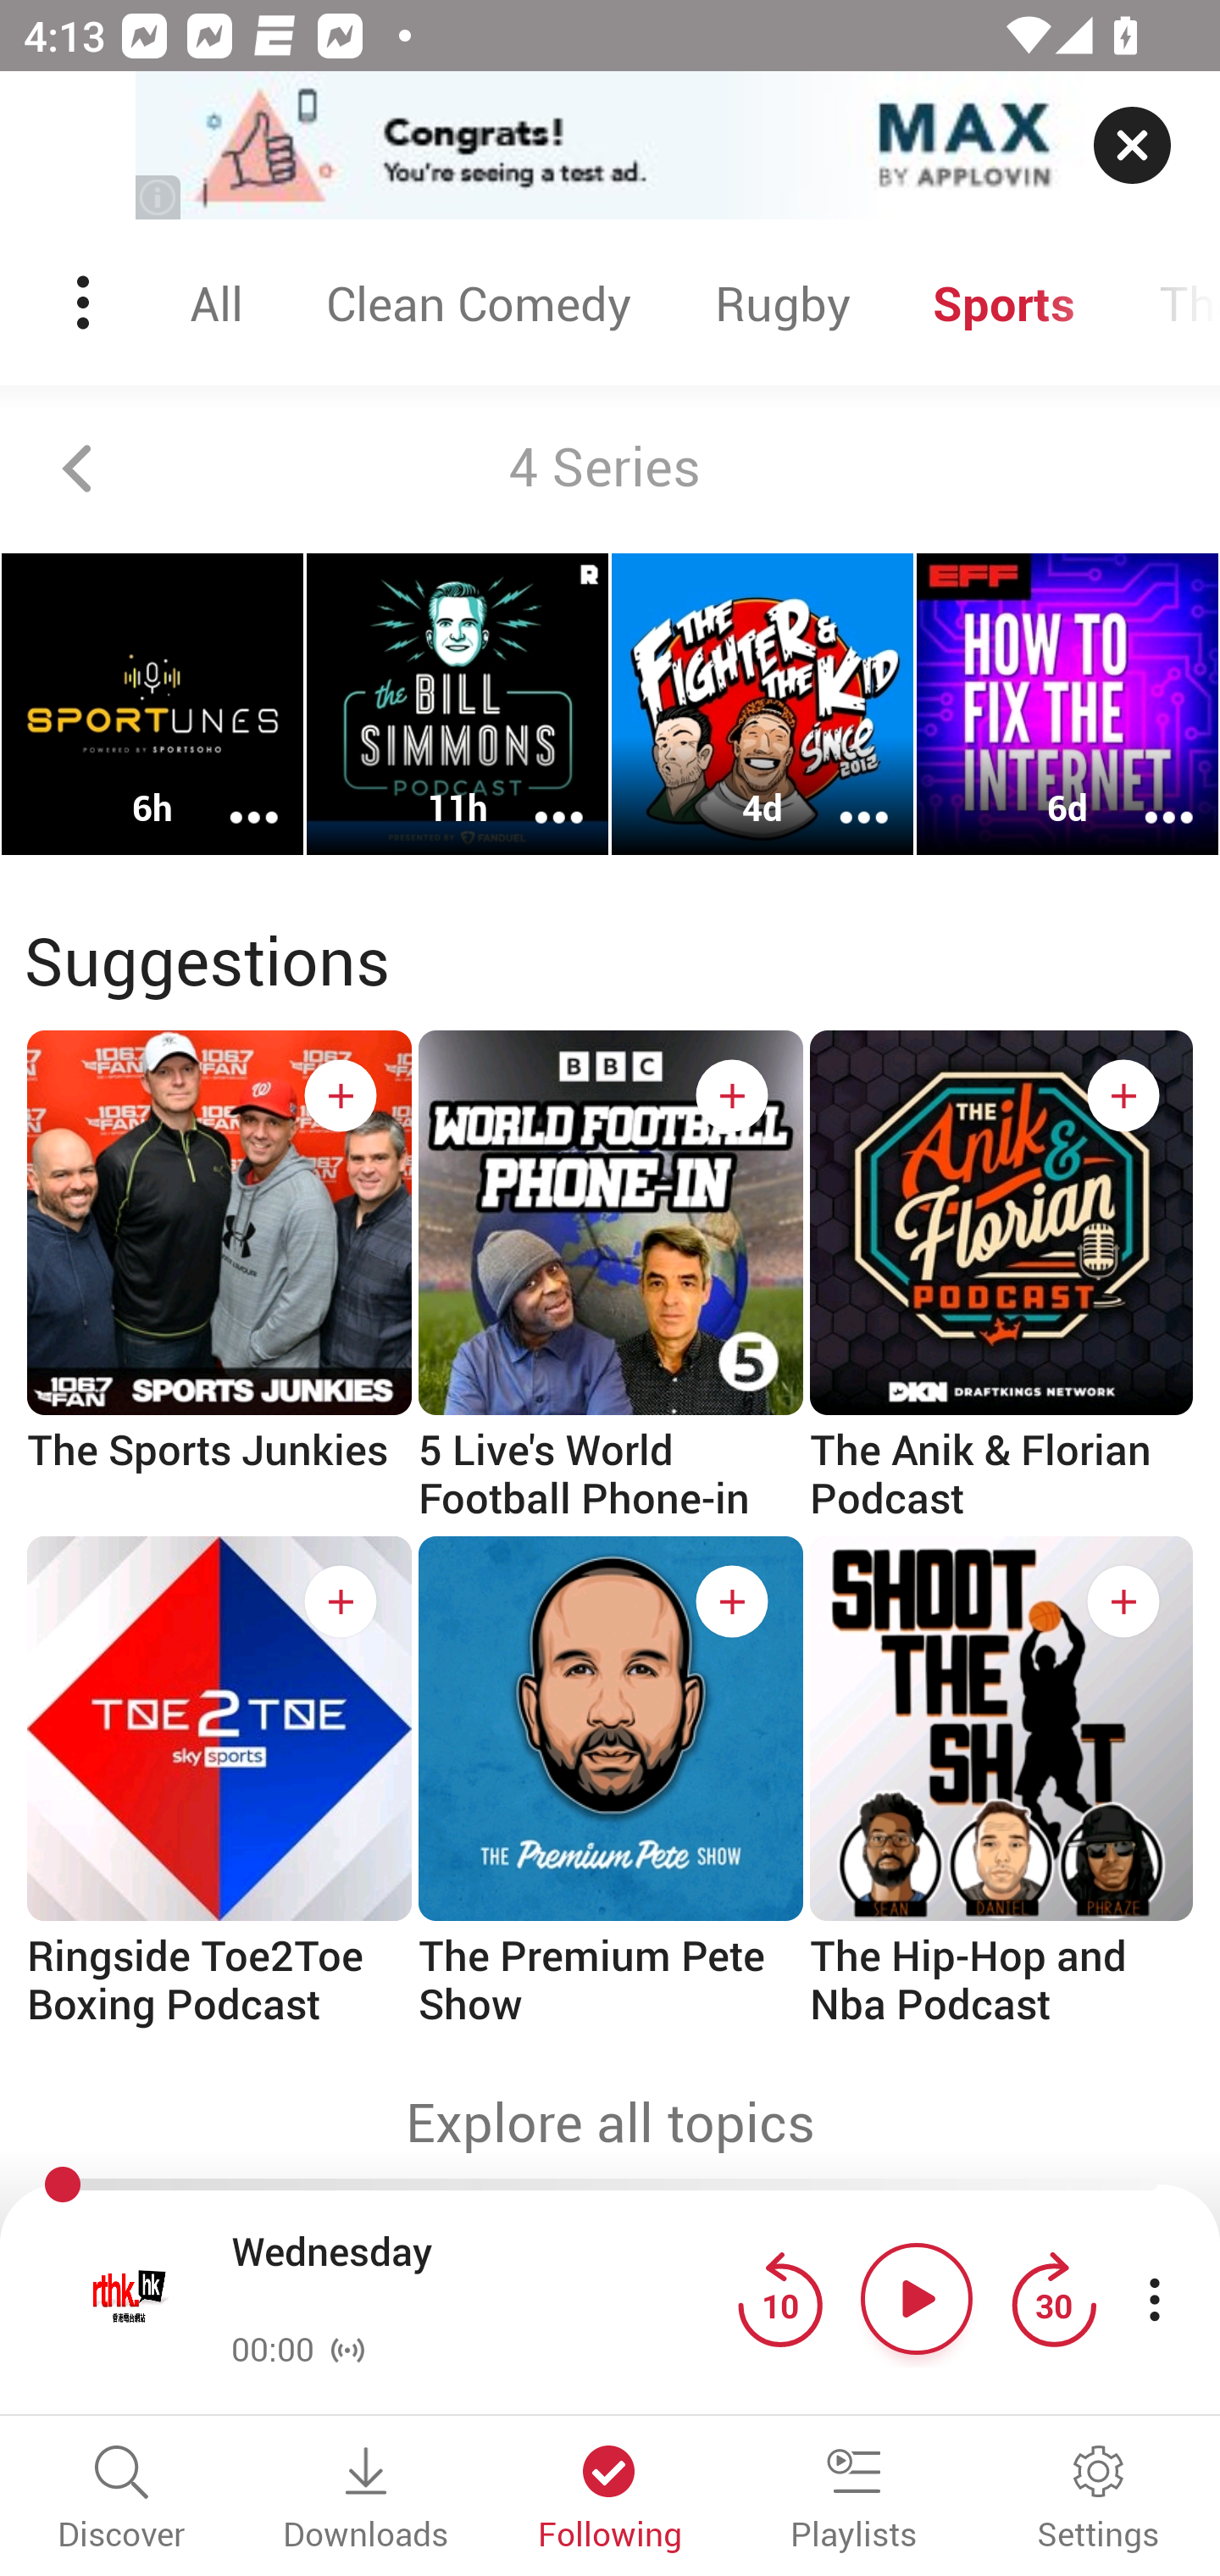  Describe the element at coordinates (341, 1602) in the screenshot. I see `Subscribe button` at that location.